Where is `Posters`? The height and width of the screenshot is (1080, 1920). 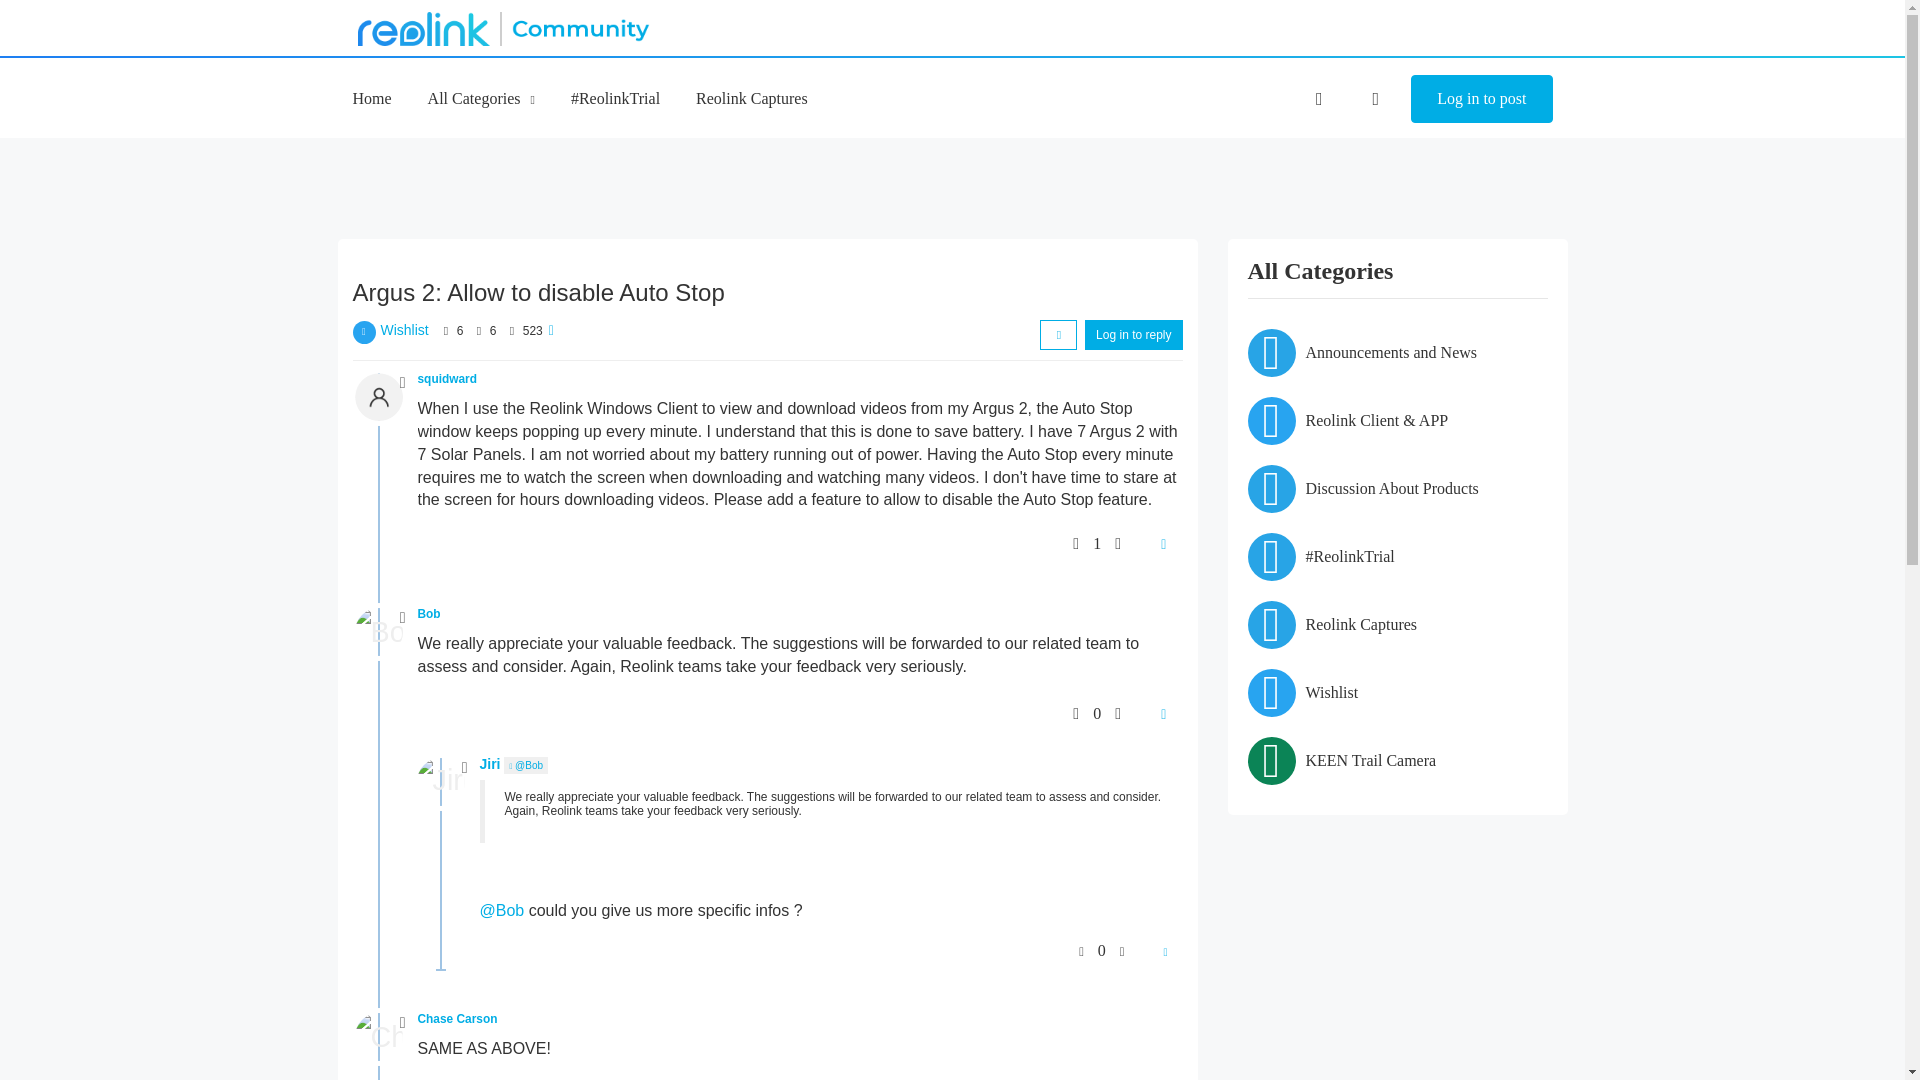 Posters is located at coordinates (446, 330).